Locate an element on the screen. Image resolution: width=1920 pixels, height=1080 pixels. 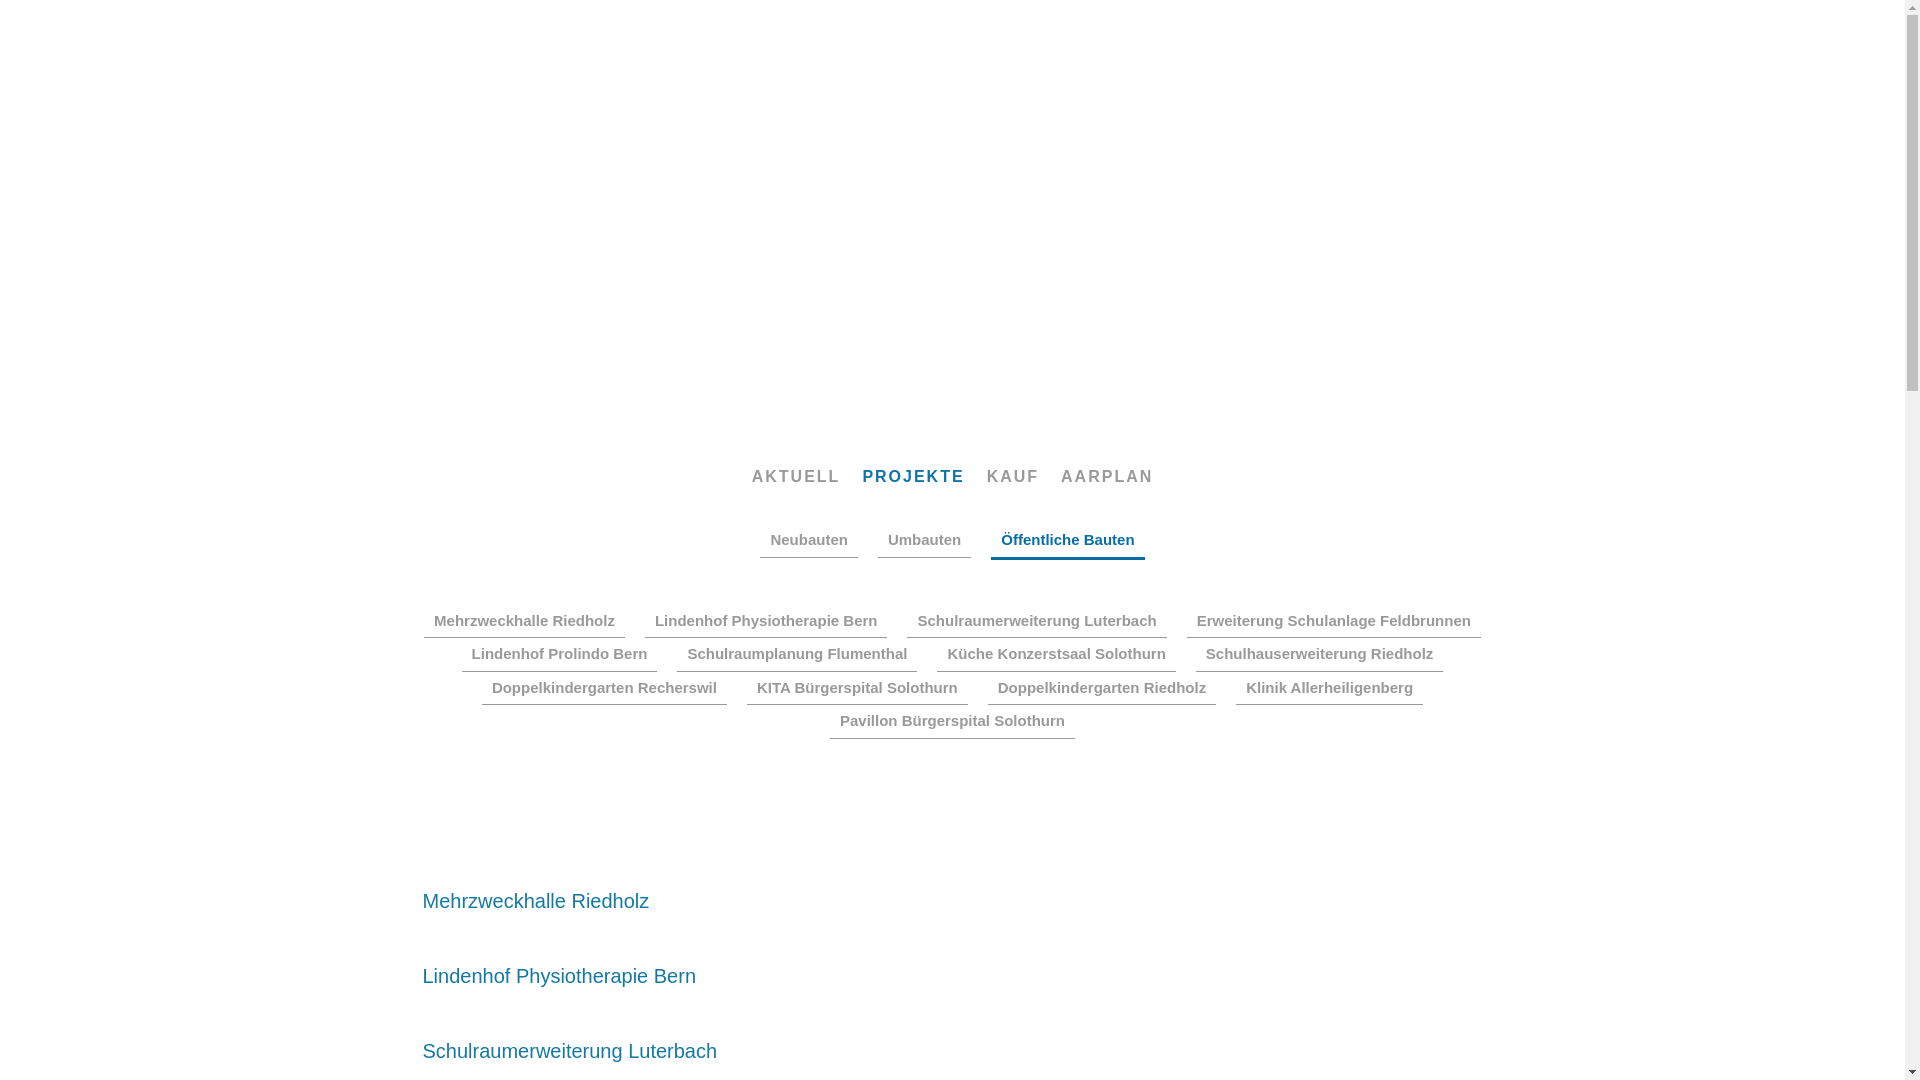
Schulraumerweiterung Luterbach is located at coordinates (1036, 621).